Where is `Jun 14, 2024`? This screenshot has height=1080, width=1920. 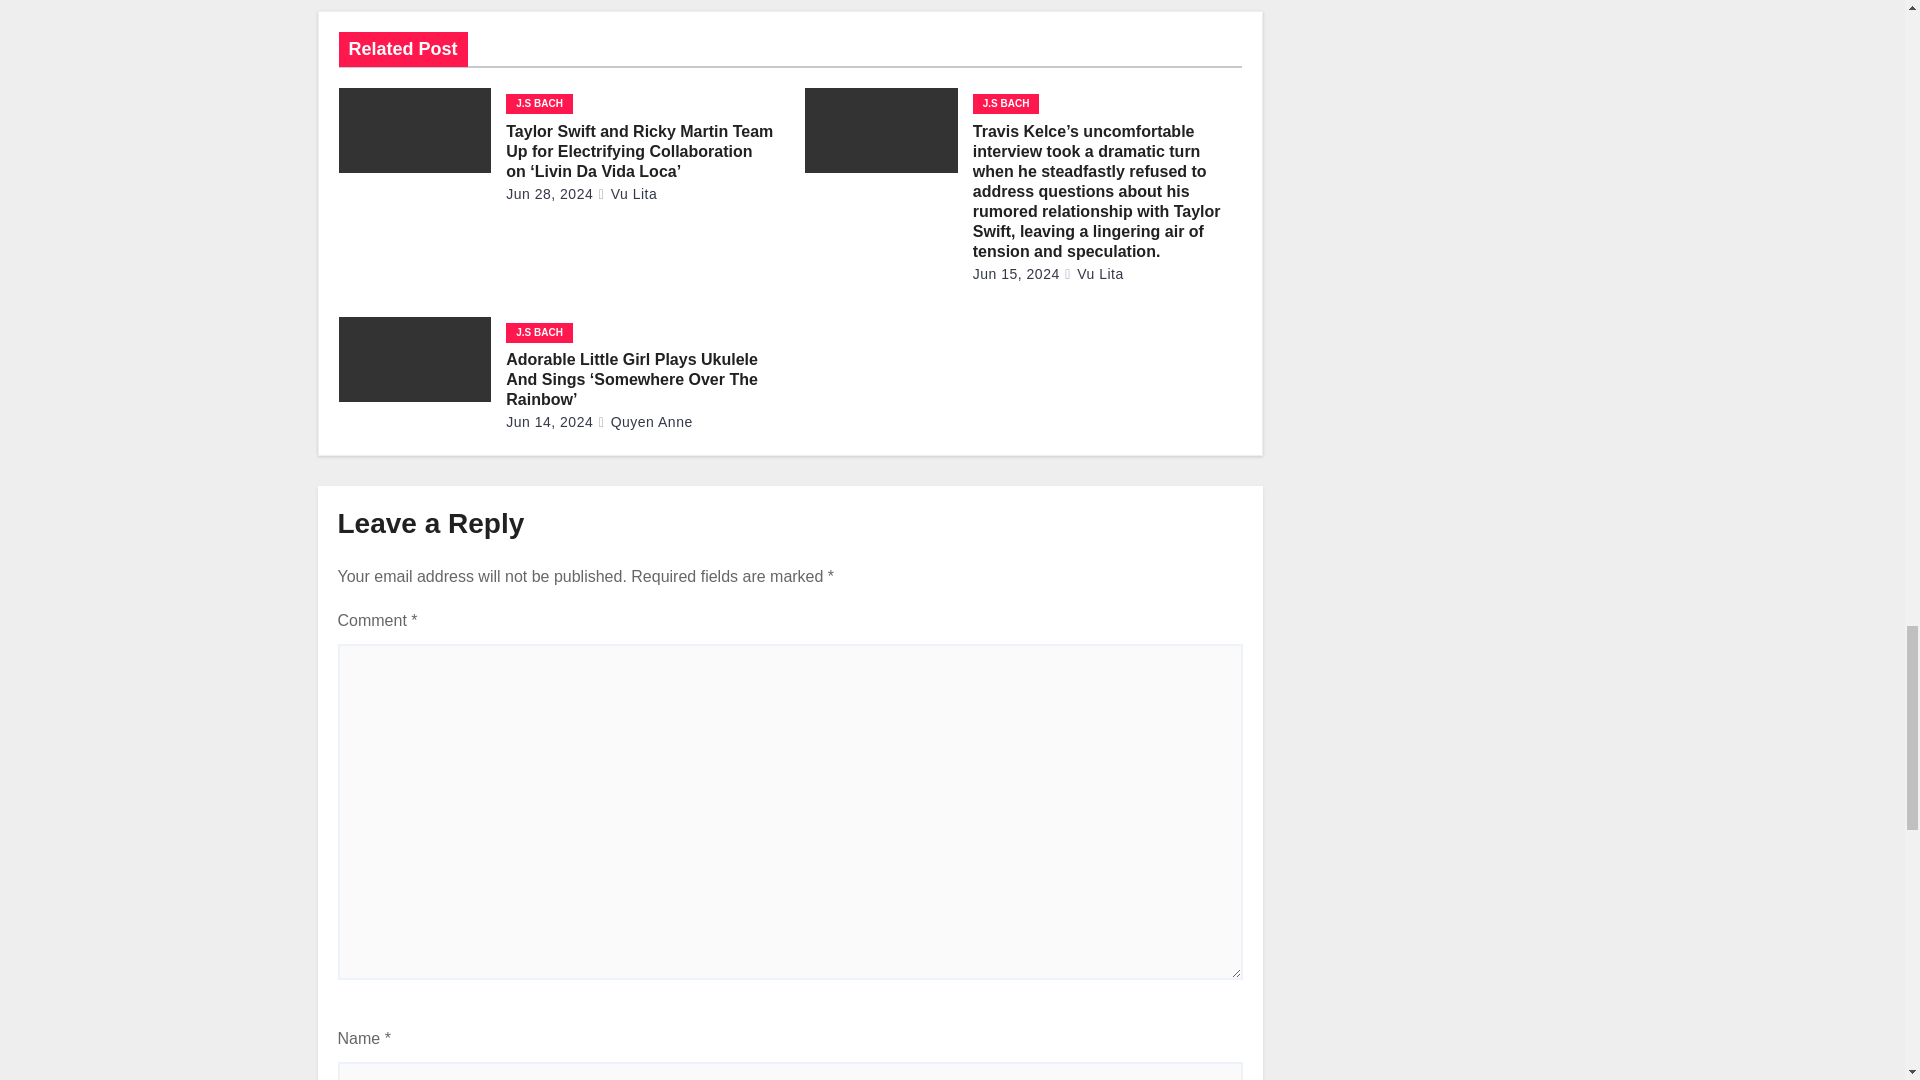
Jun 14, 2024 is located at coordinates (550, 421).